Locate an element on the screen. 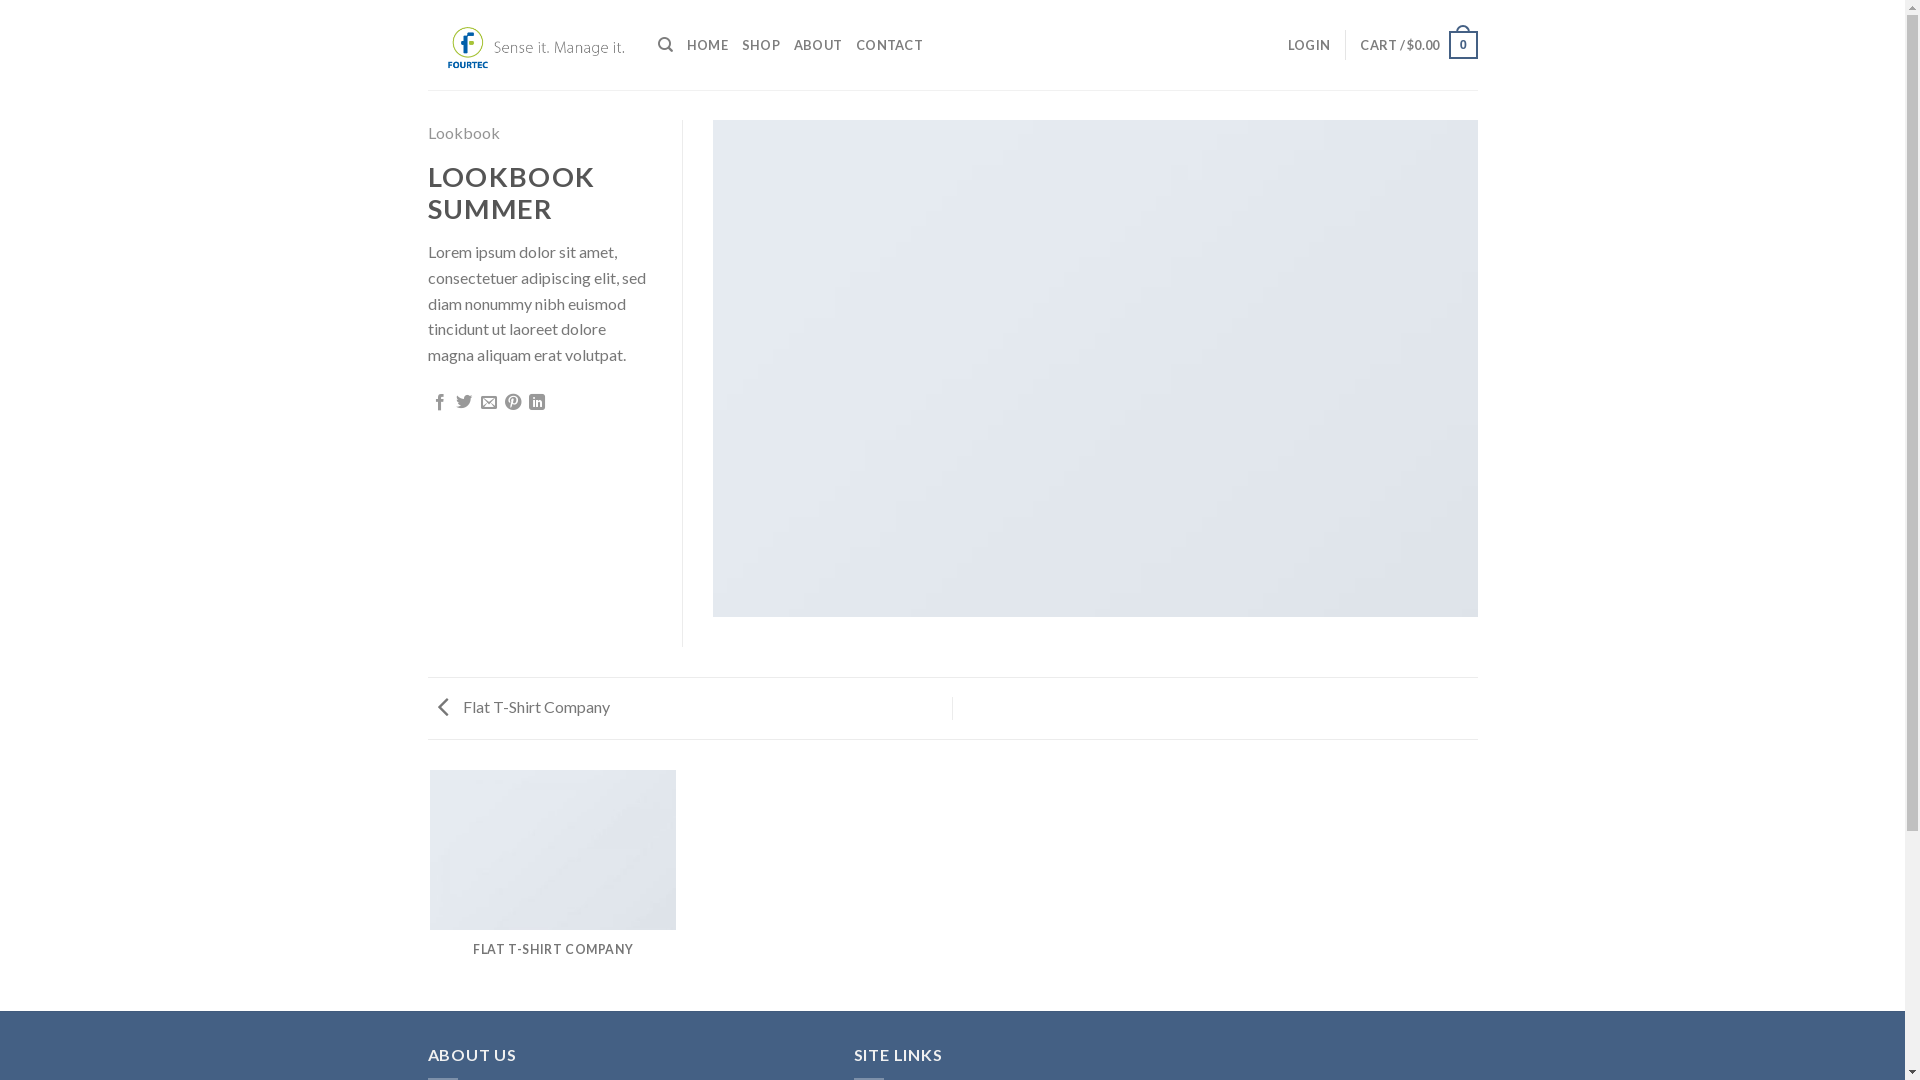  Share on LinkedIn is located at coordinates (537, 403).